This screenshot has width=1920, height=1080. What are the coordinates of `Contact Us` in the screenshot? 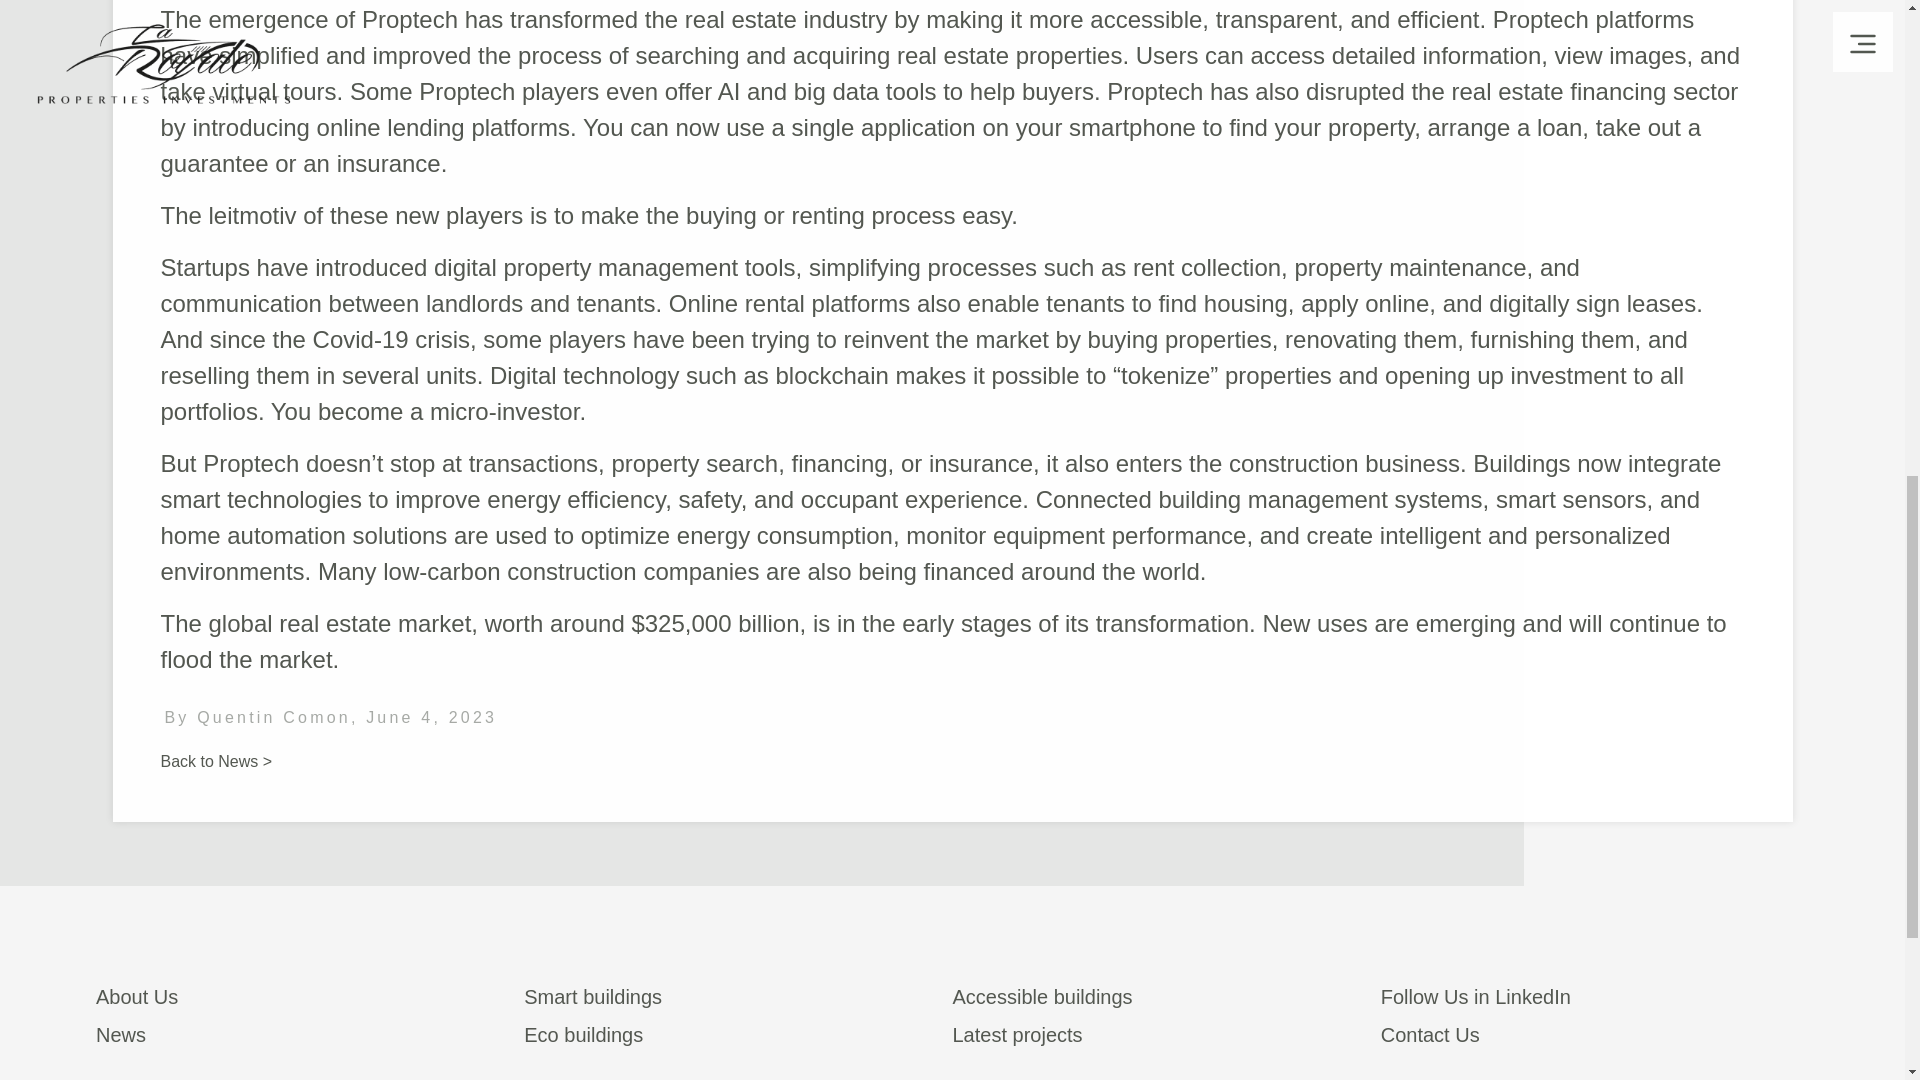 It's located at (1594, 1038).